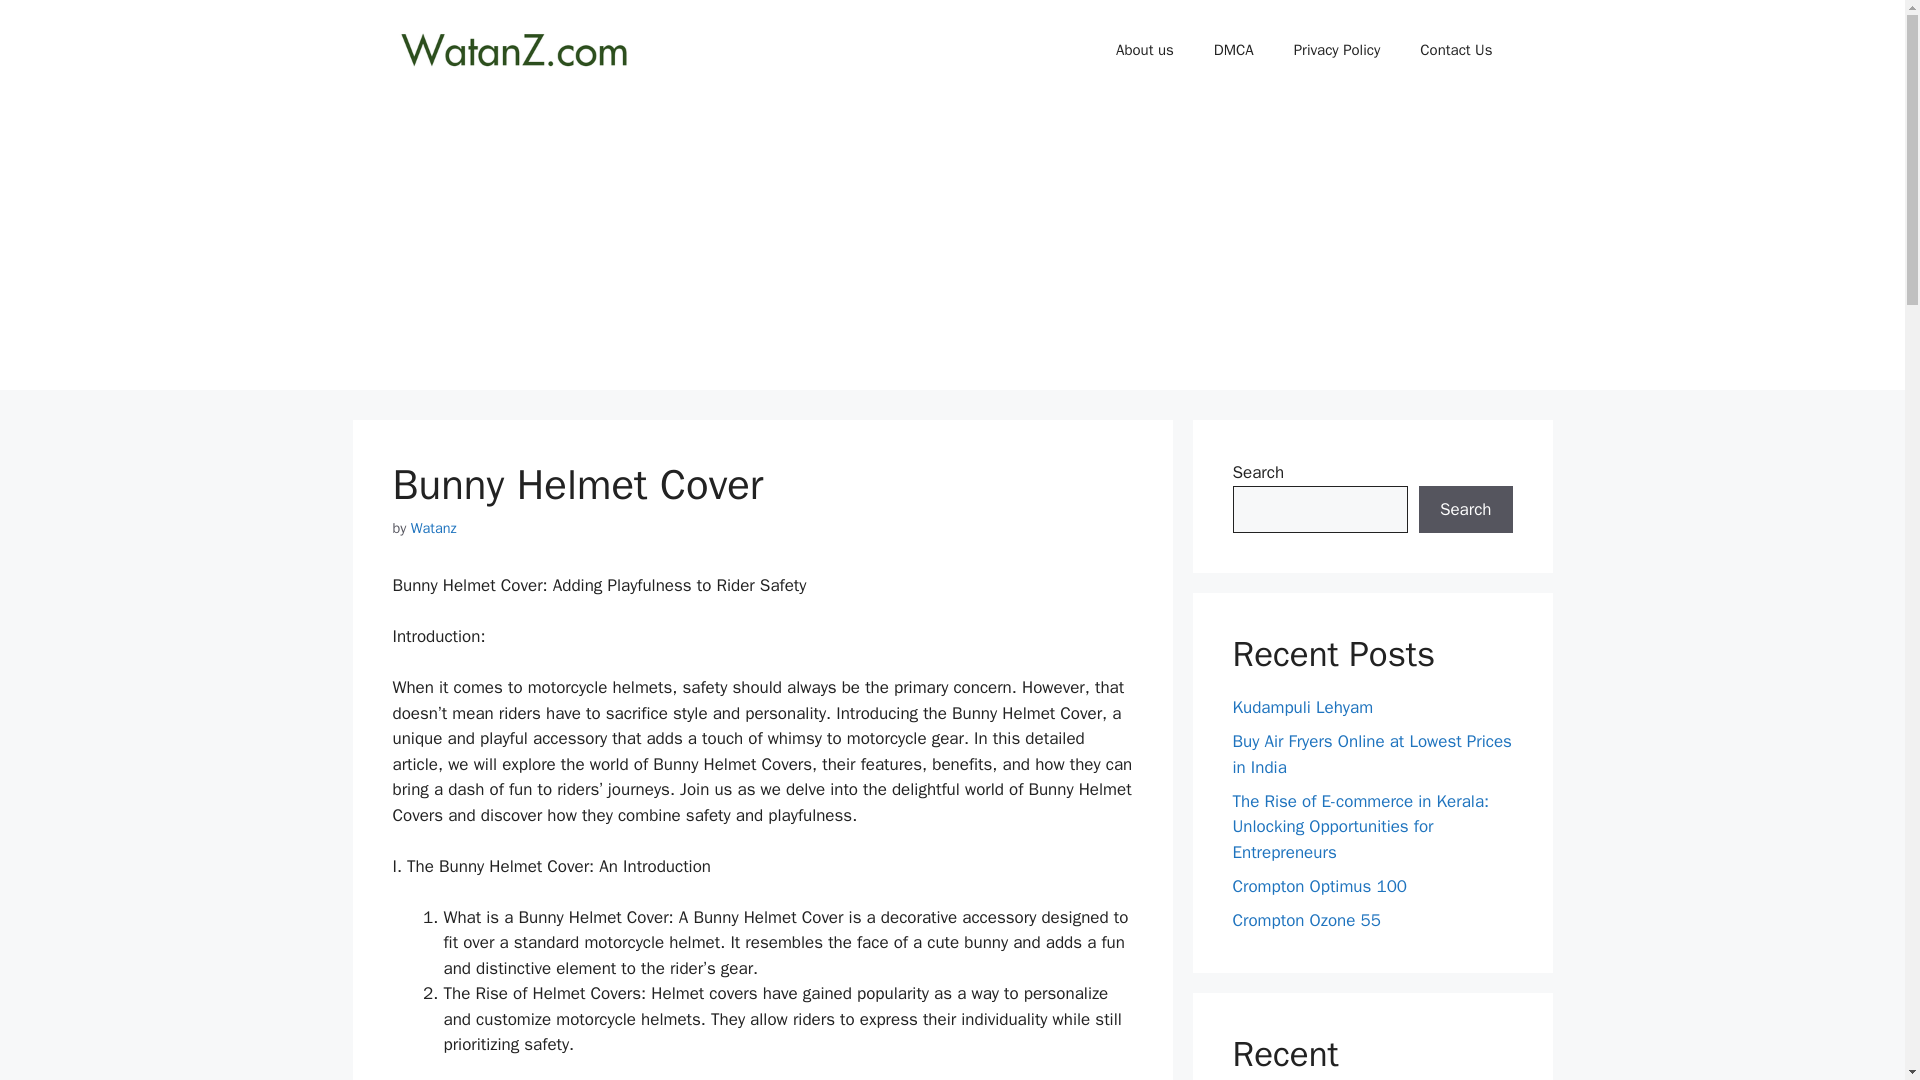 This screenshot has width=1920, height=1080. Describe the element at coordinates (1306, 920) in the screenshot. I see `Crompton Ozone 55` at that location.